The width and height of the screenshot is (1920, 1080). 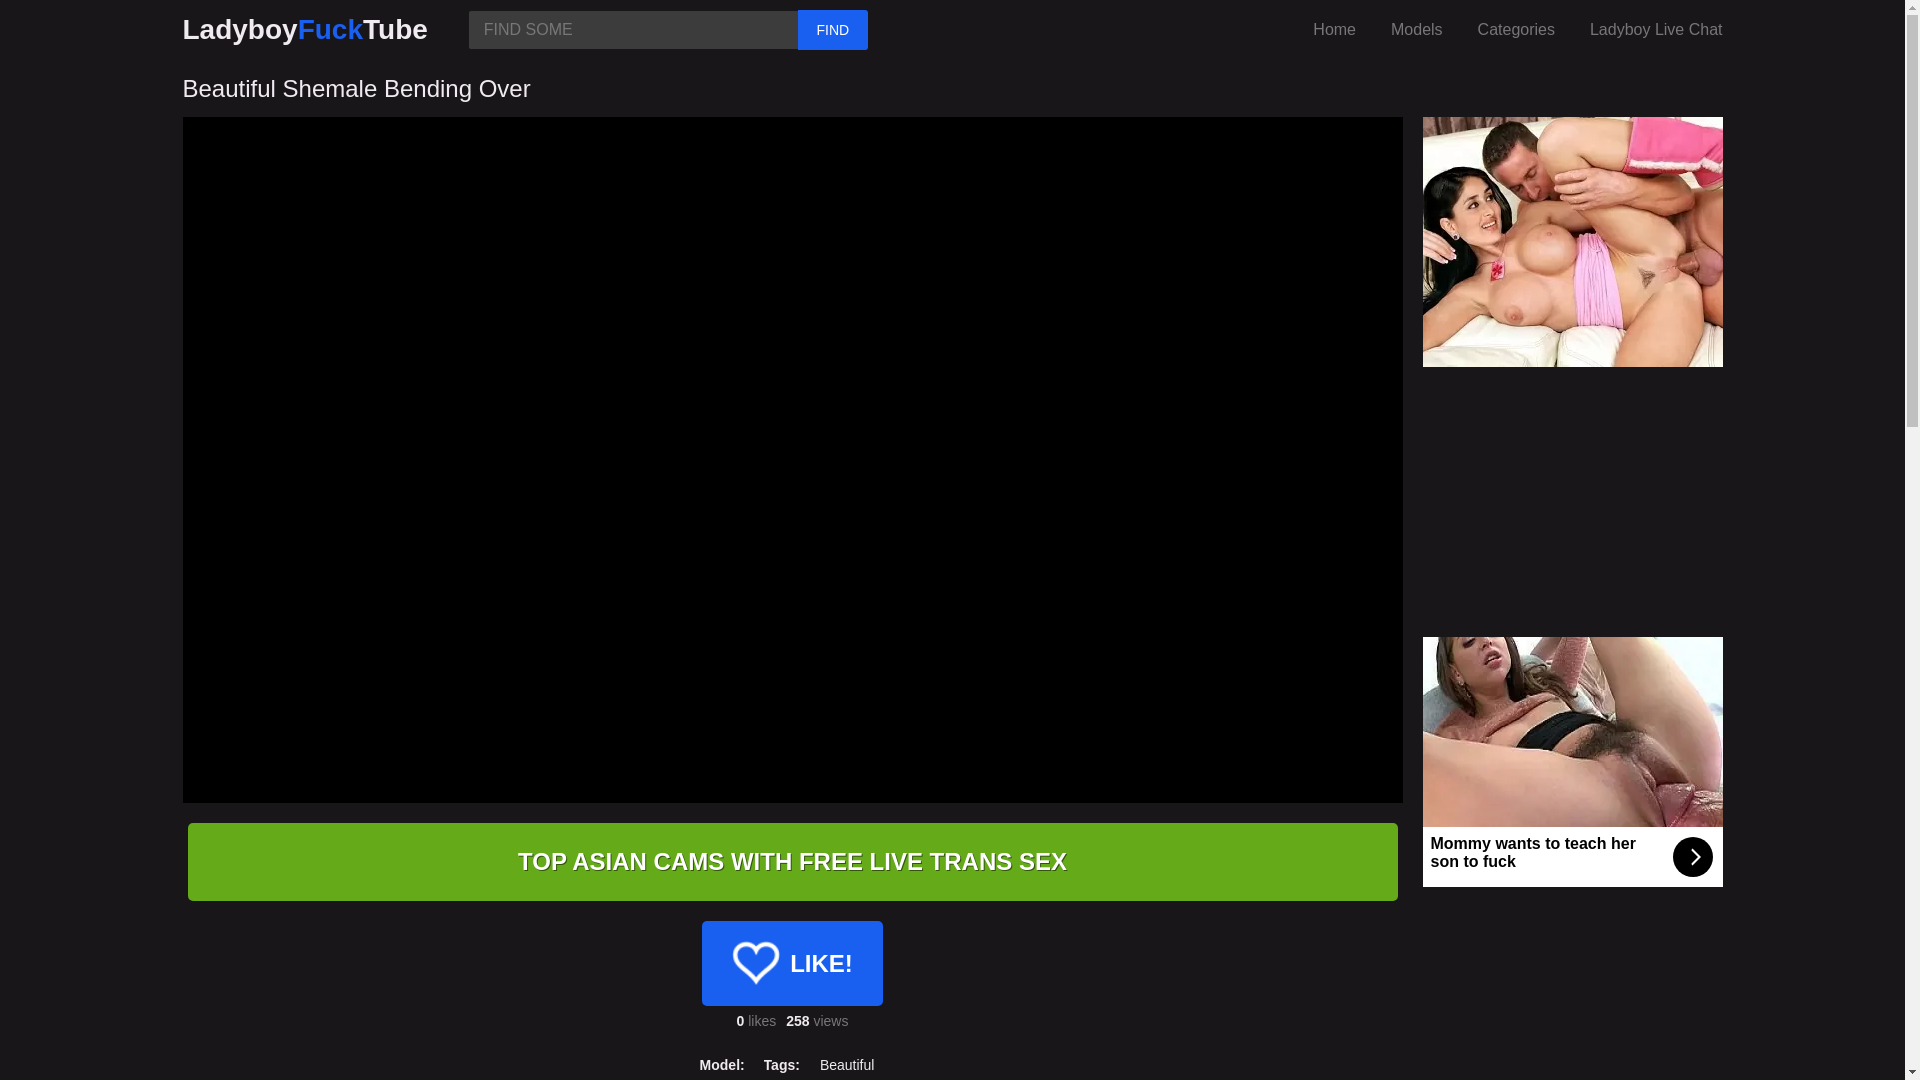 I want to click on Beautiful, so click(x=846, y=1064).